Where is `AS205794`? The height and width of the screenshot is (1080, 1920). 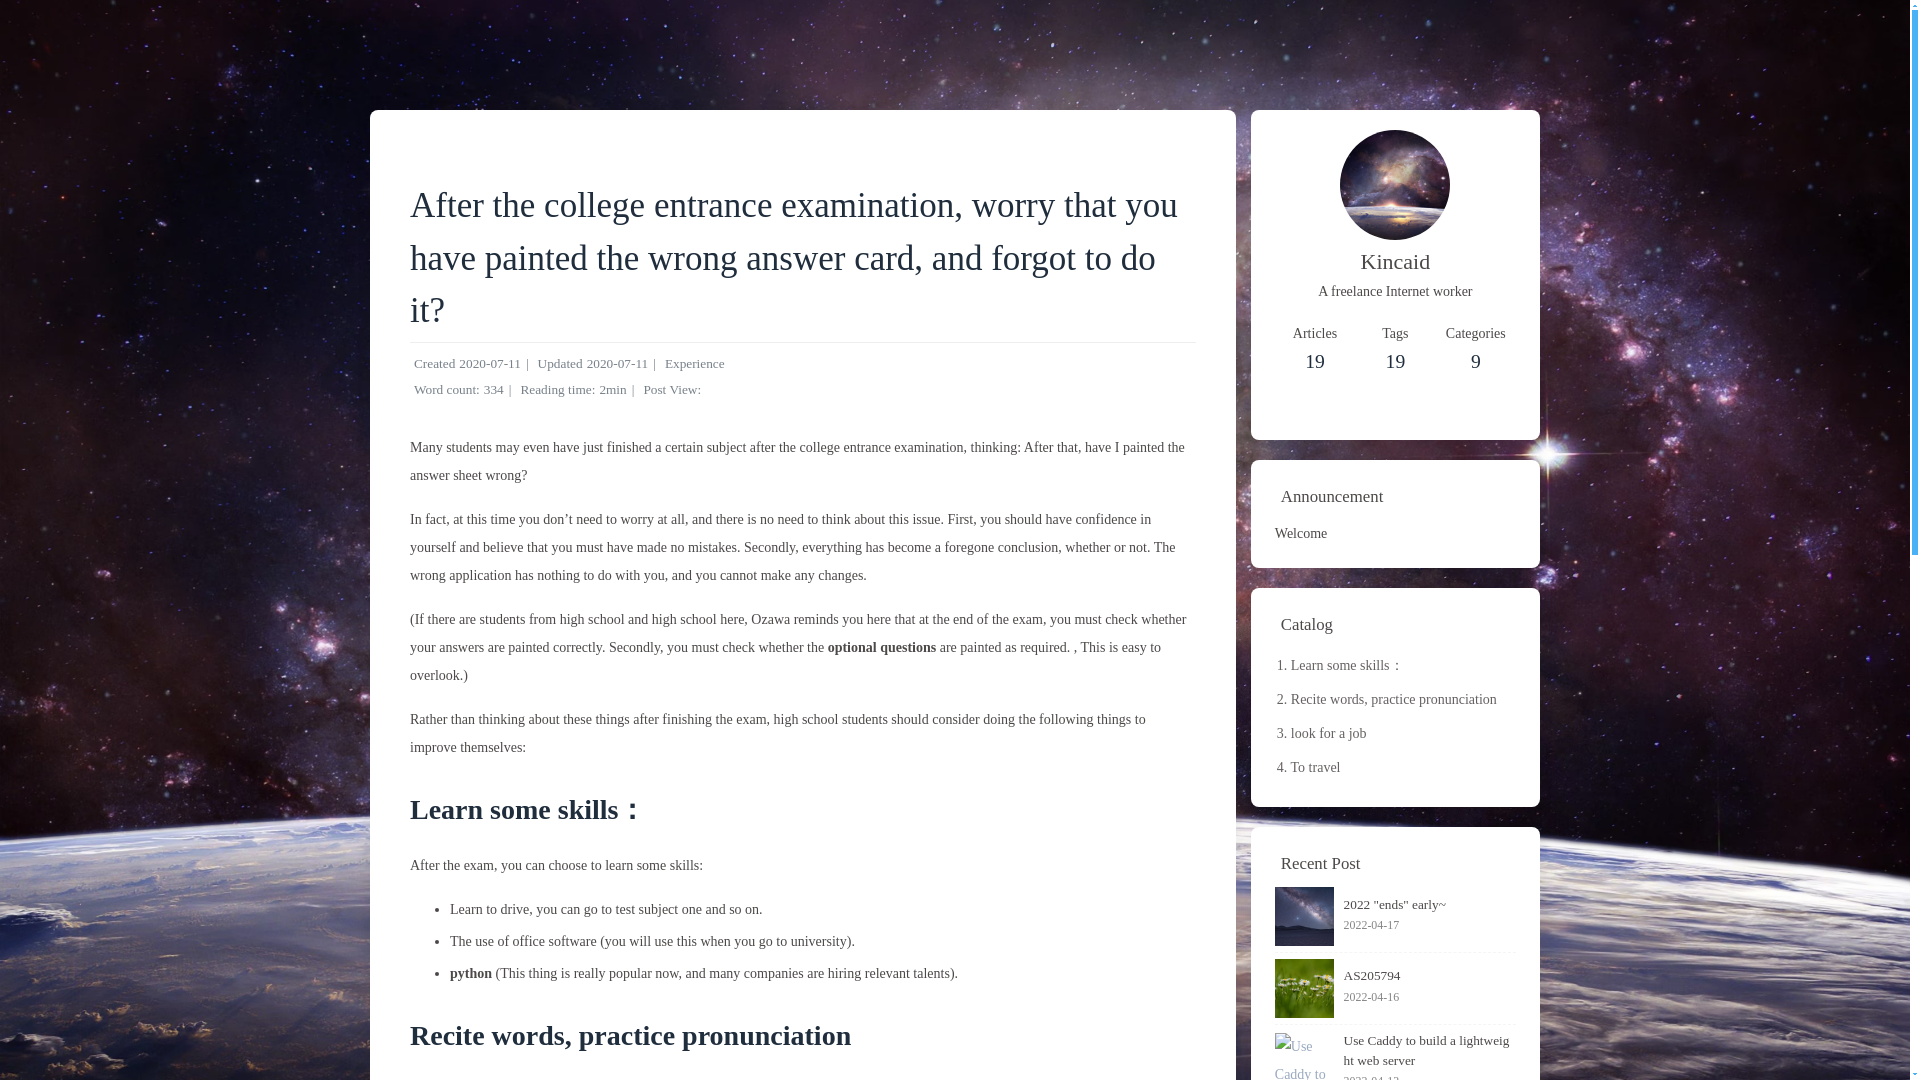
AS205794 is located at coordinates (1430, 926).